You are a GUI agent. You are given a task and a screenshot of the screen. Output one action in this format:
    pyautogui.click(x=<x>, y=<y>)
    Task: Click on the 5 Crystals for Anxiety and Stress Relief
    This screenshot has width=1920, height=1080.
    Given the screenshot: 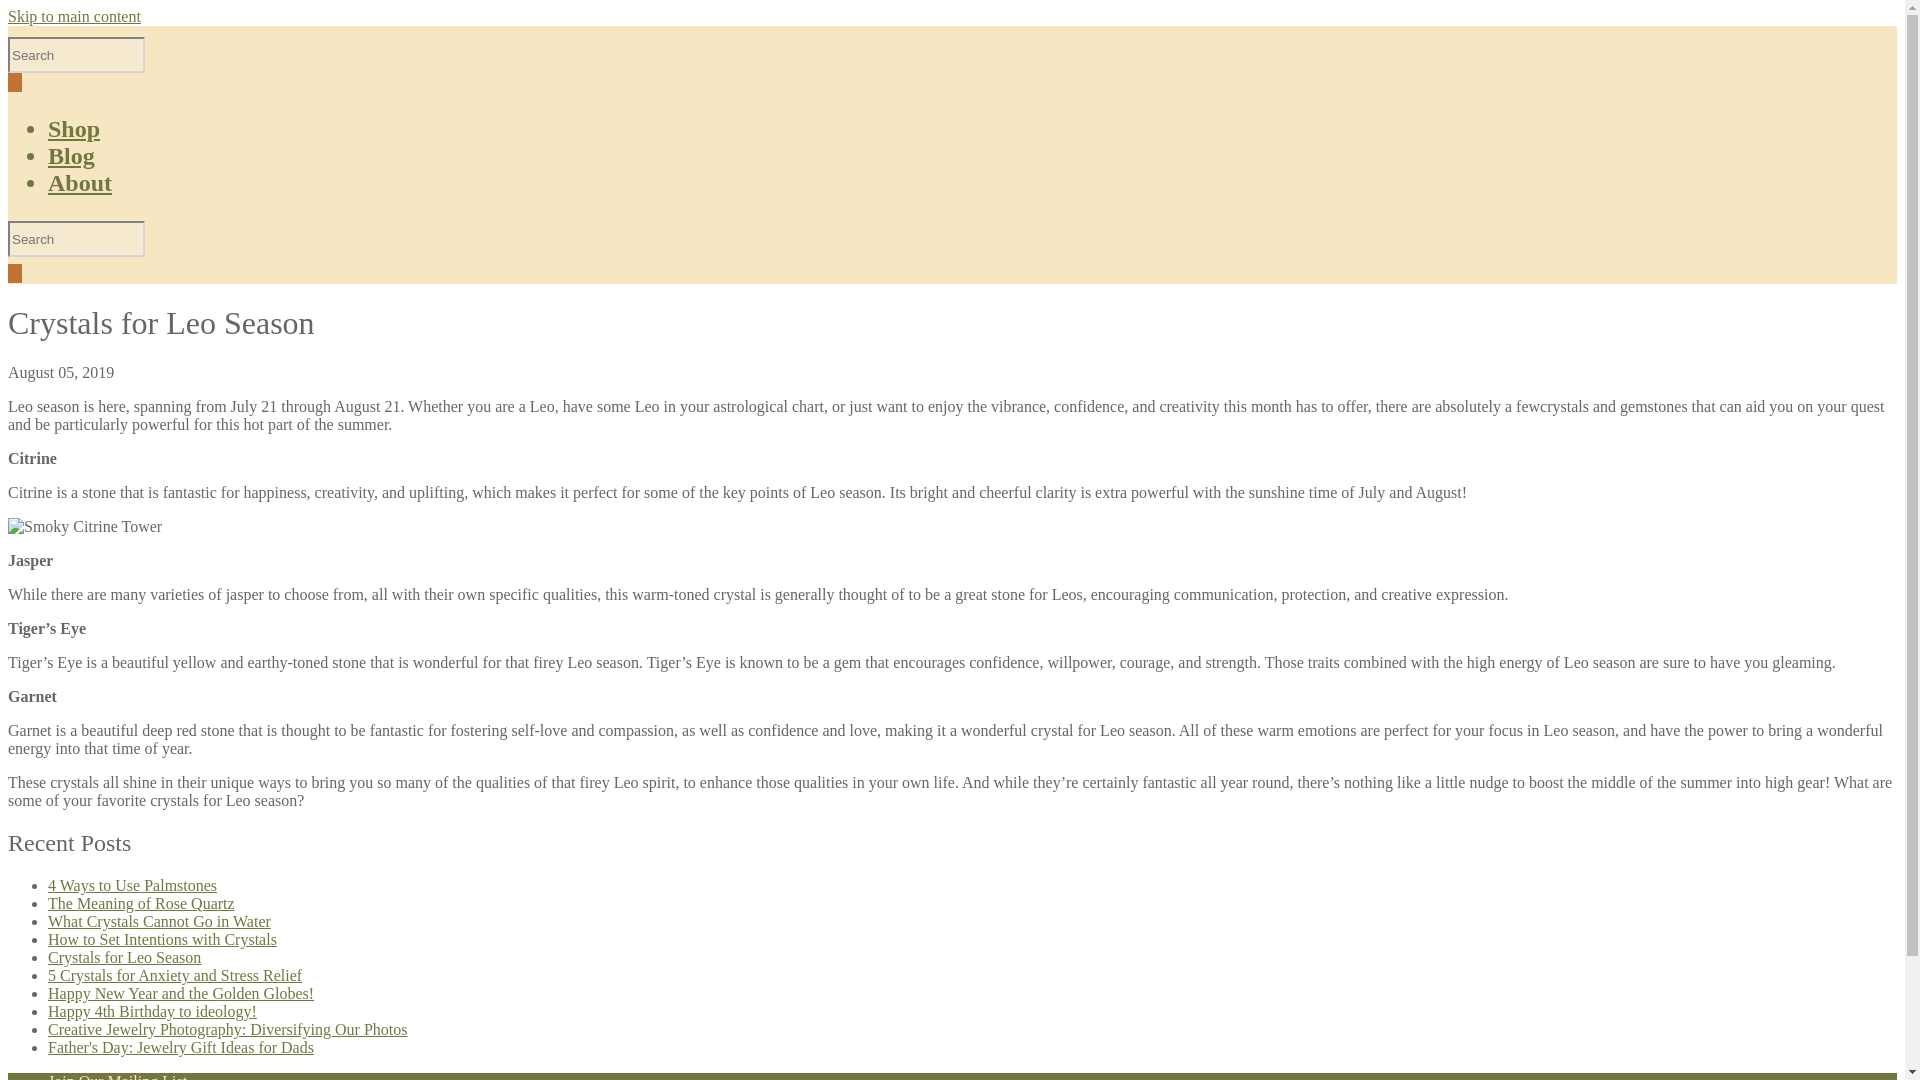 What is the action you would take?
    pyautogui.click(x=174, y=974)
    